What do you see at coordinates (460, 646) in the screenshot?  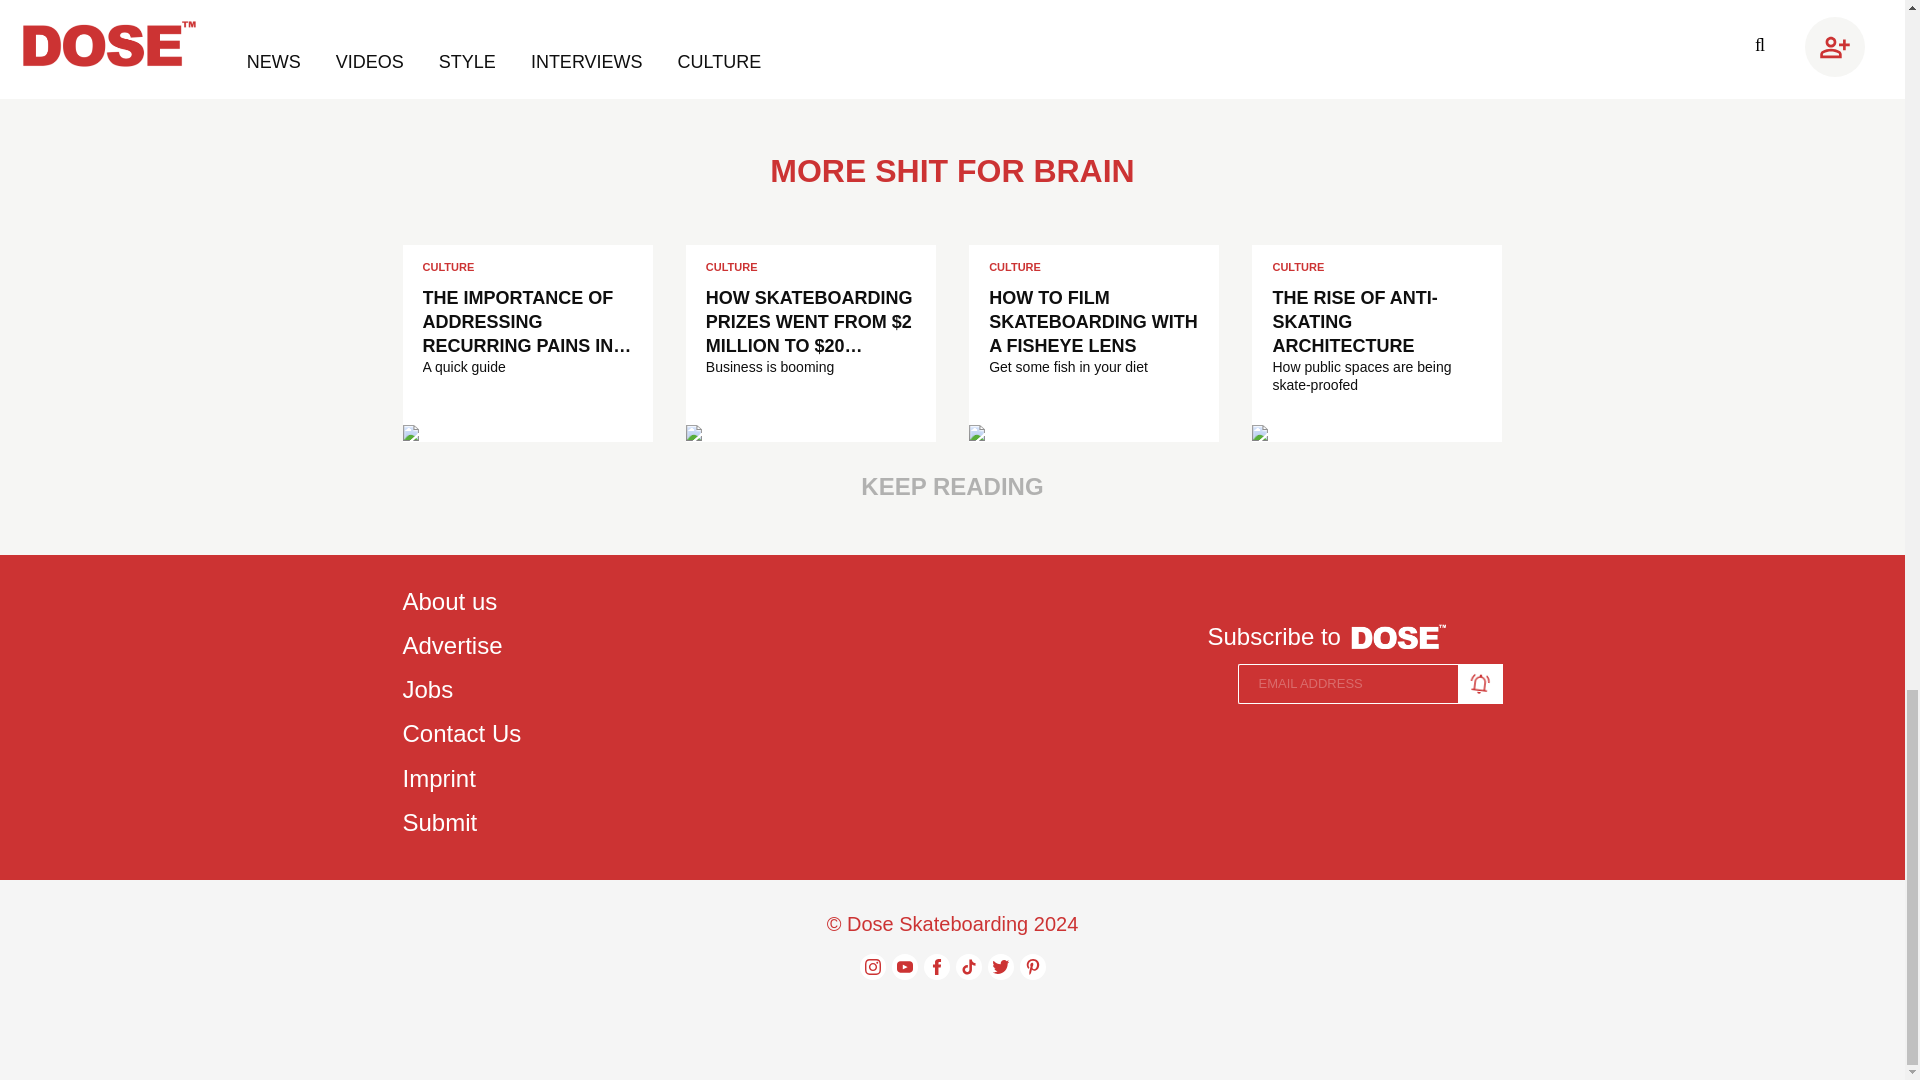 I see `Advertise` at bounding box center [460, 646].